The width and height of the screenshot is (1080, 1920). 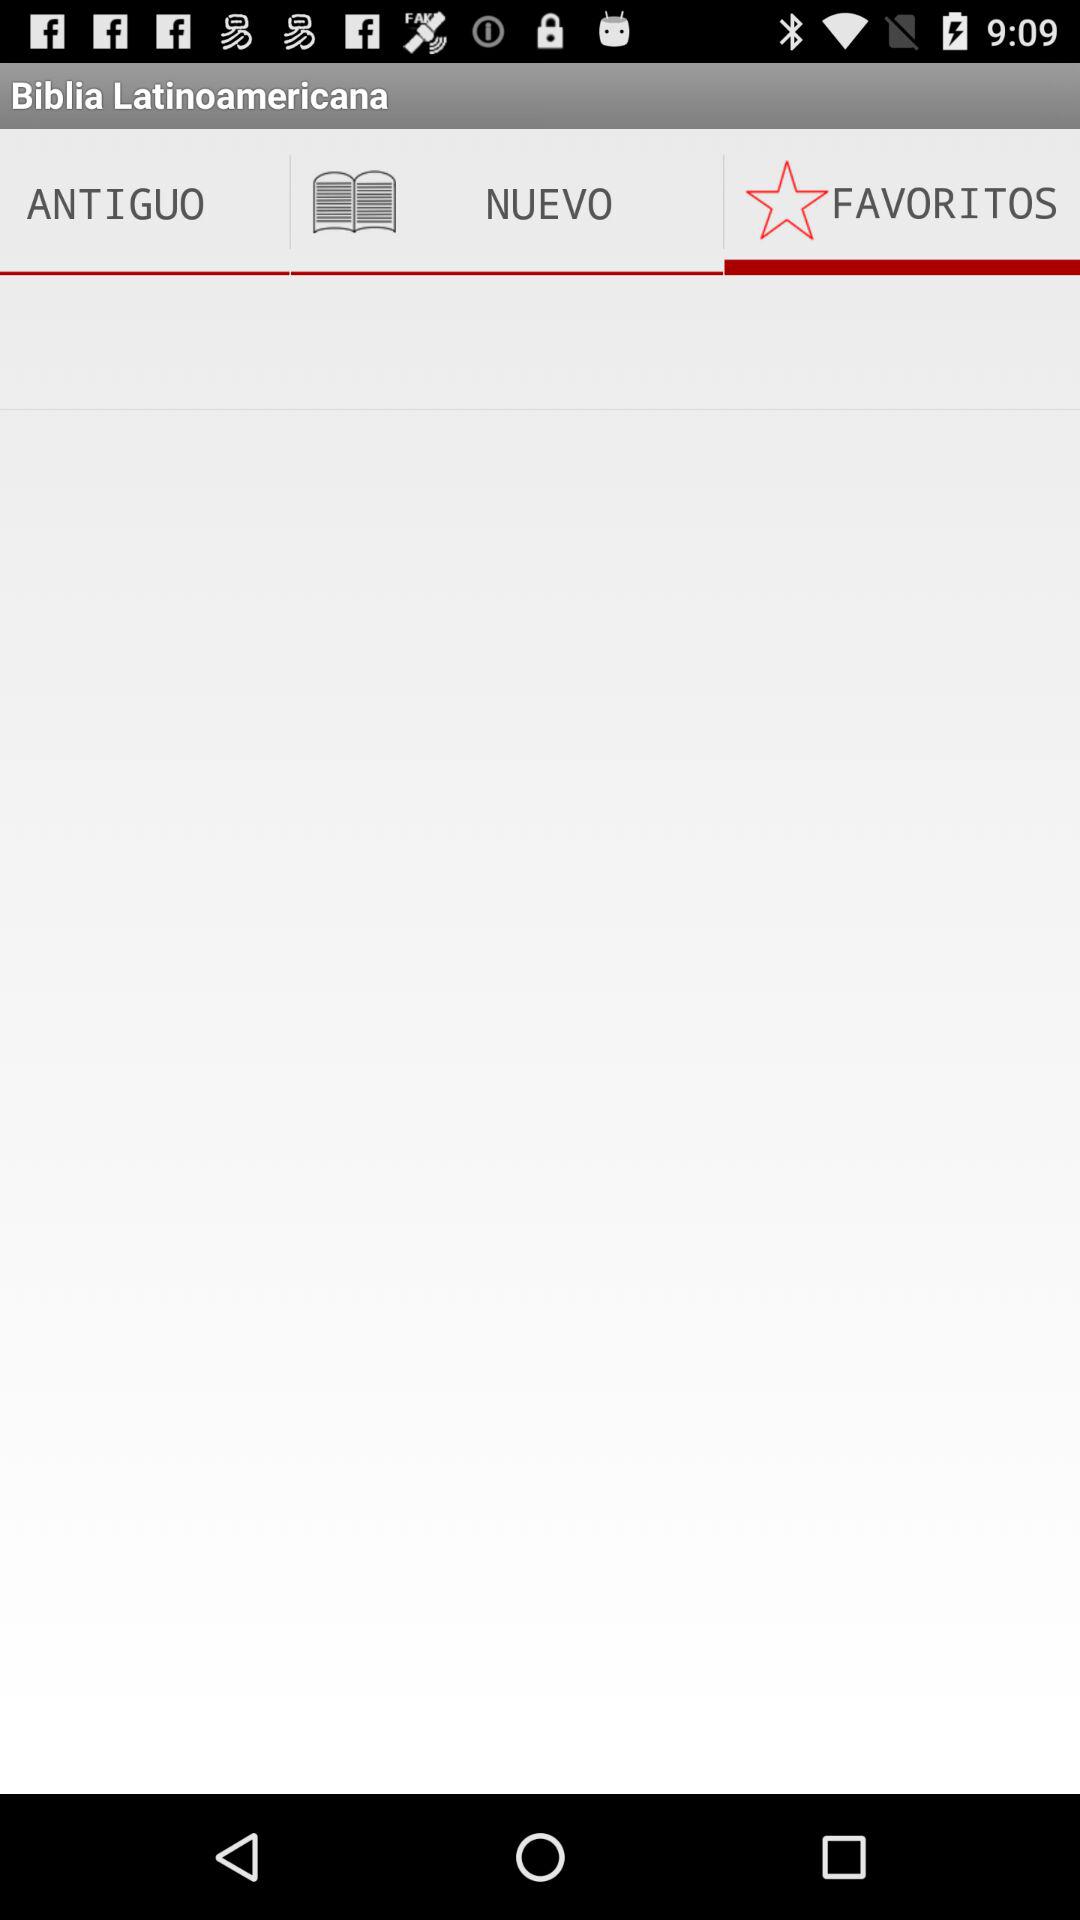 What do you see at coordinates (144, 202) in the screenshot?
I see `tap the icon next to nuevo testamento` at bounding box center [144, 202].